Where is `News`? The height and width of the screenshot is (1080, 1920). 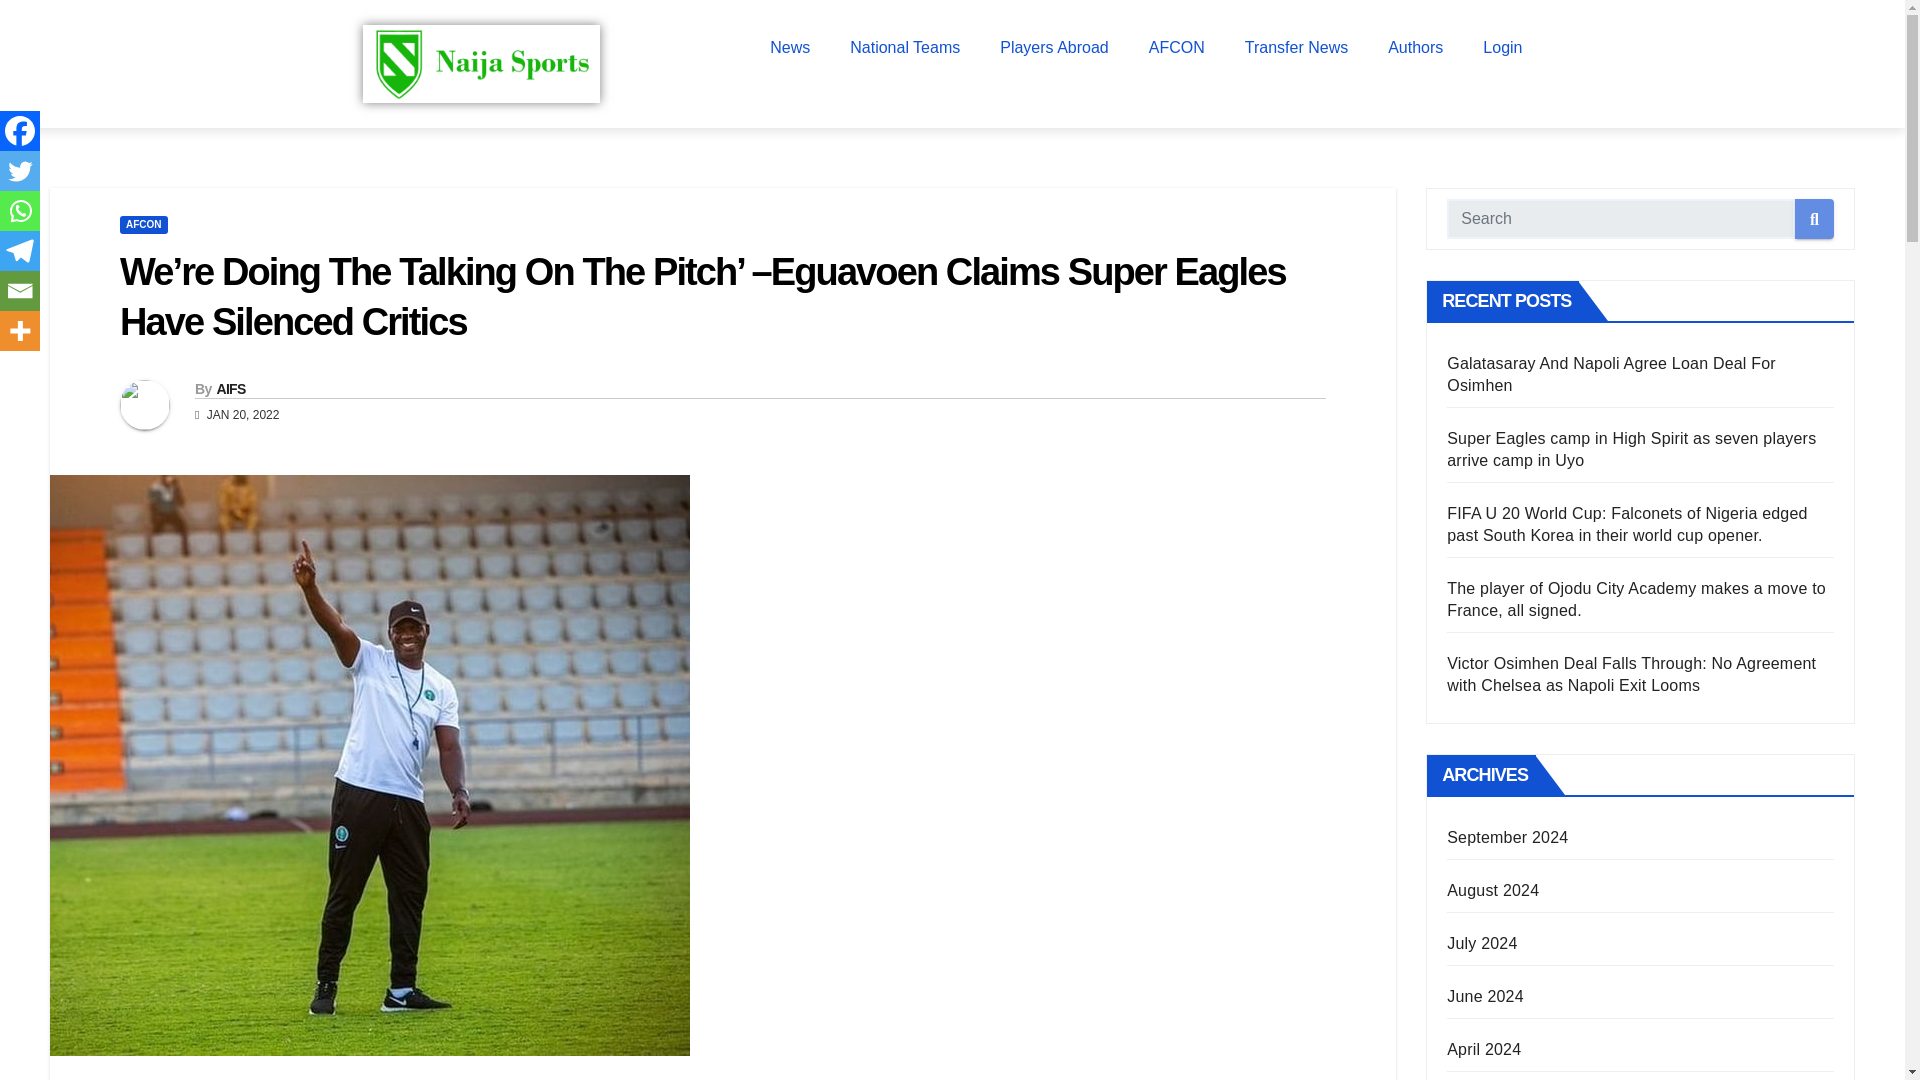 News is located at coordinates (790, 48).